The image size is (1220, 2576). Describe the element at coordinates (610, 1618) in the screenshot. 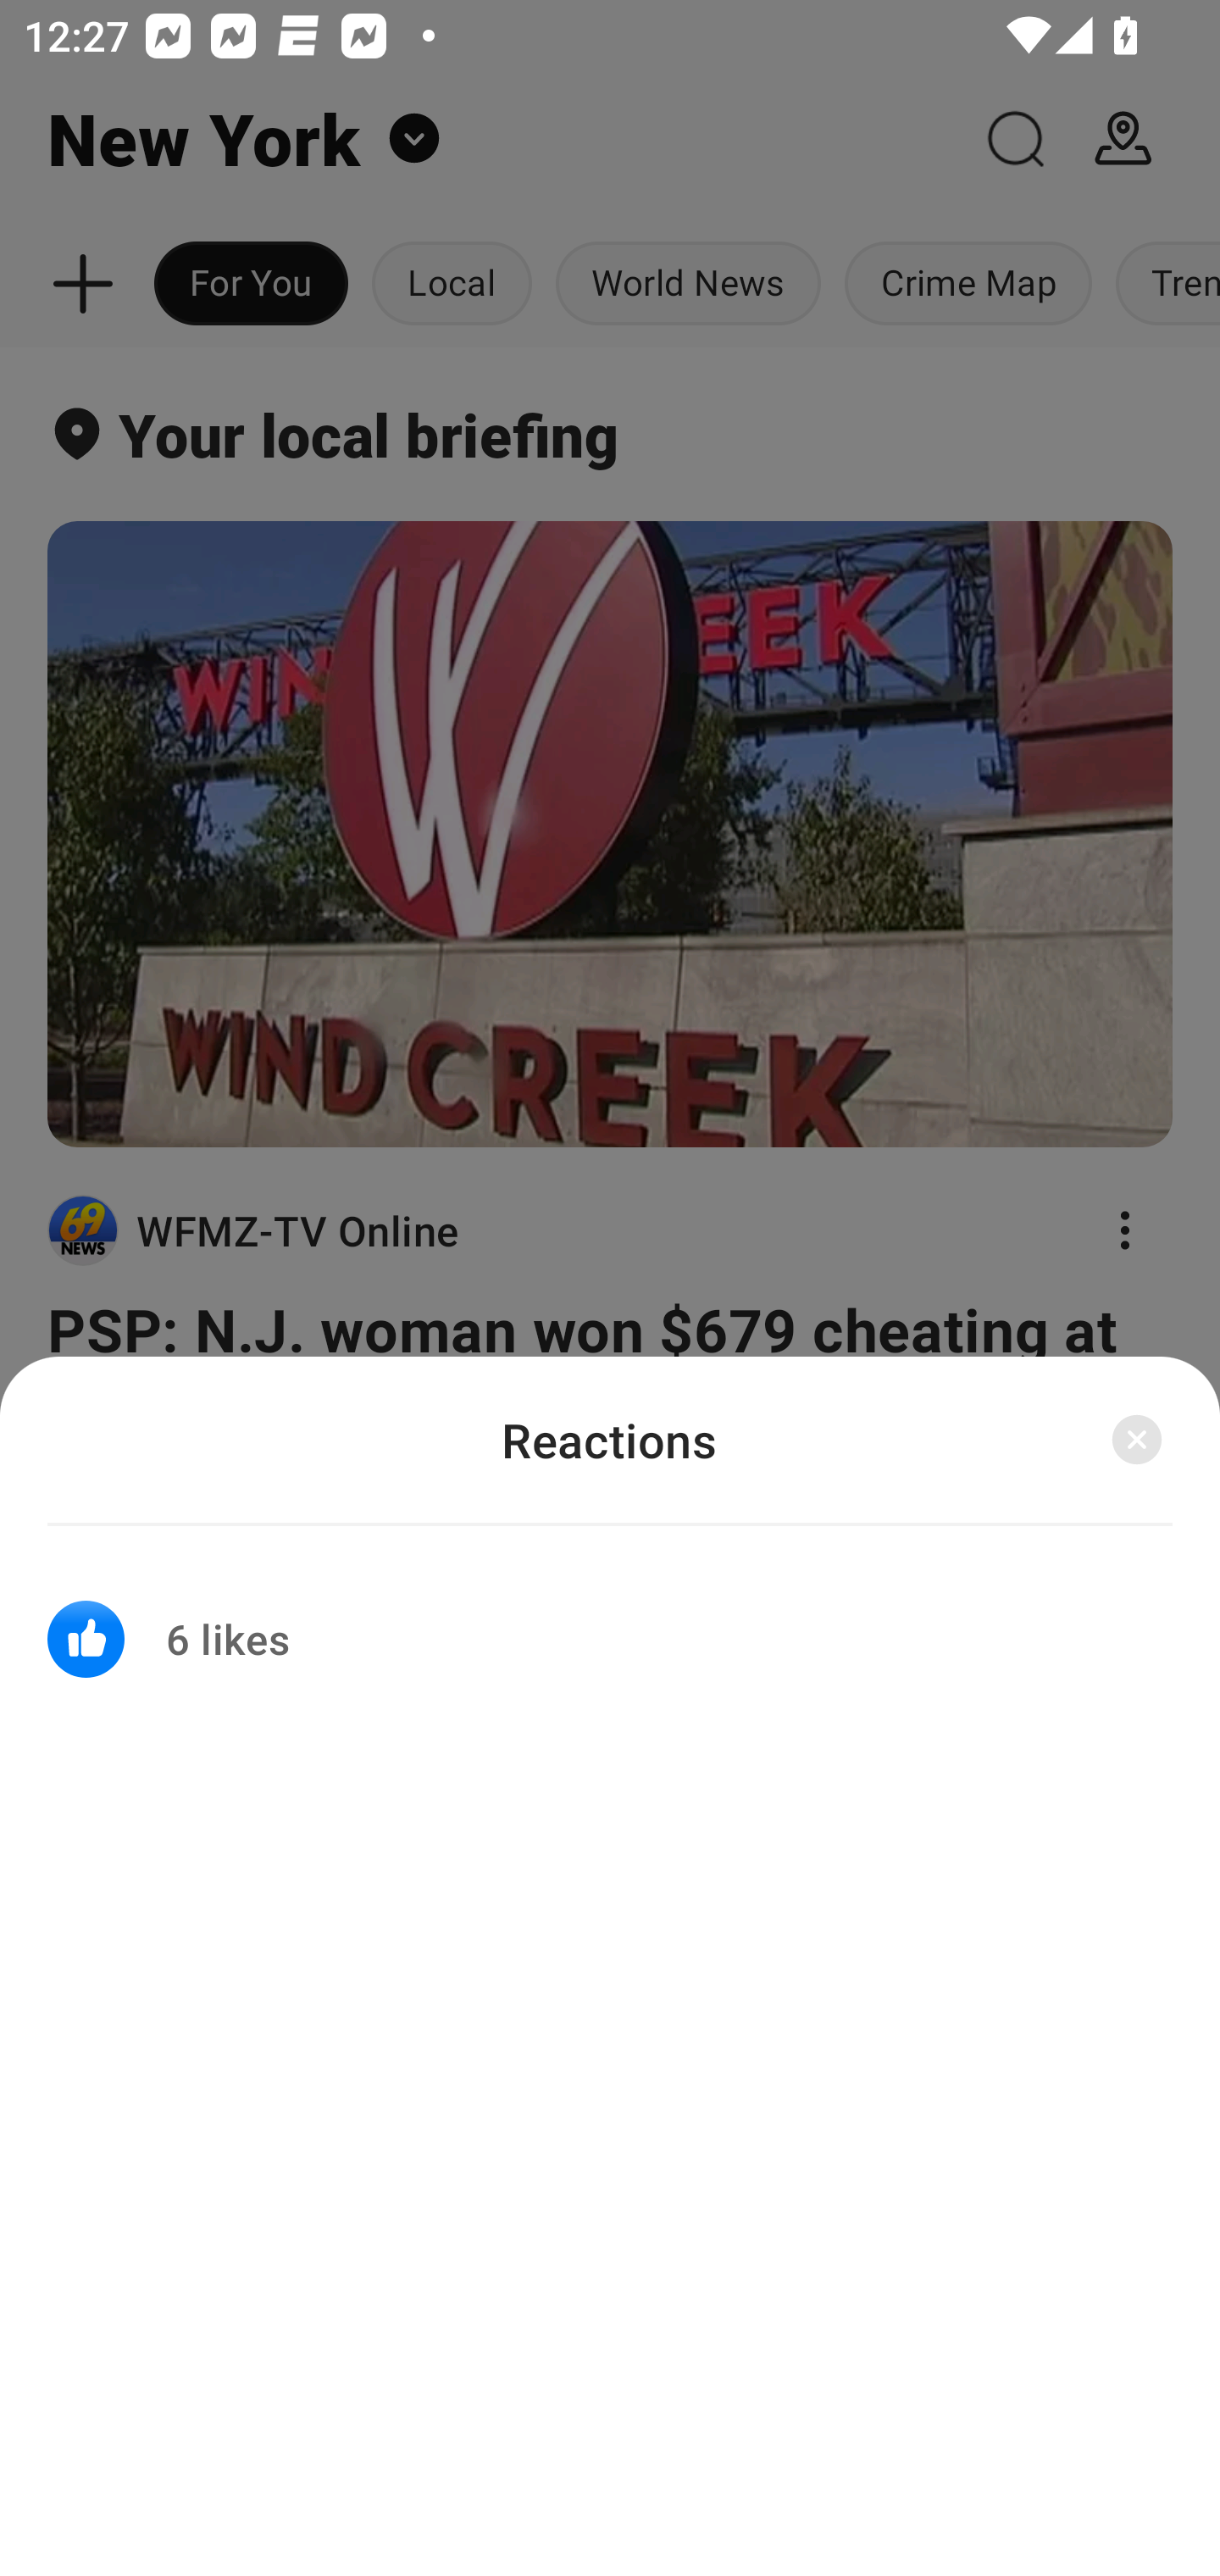

I see `6 likes` at that location.